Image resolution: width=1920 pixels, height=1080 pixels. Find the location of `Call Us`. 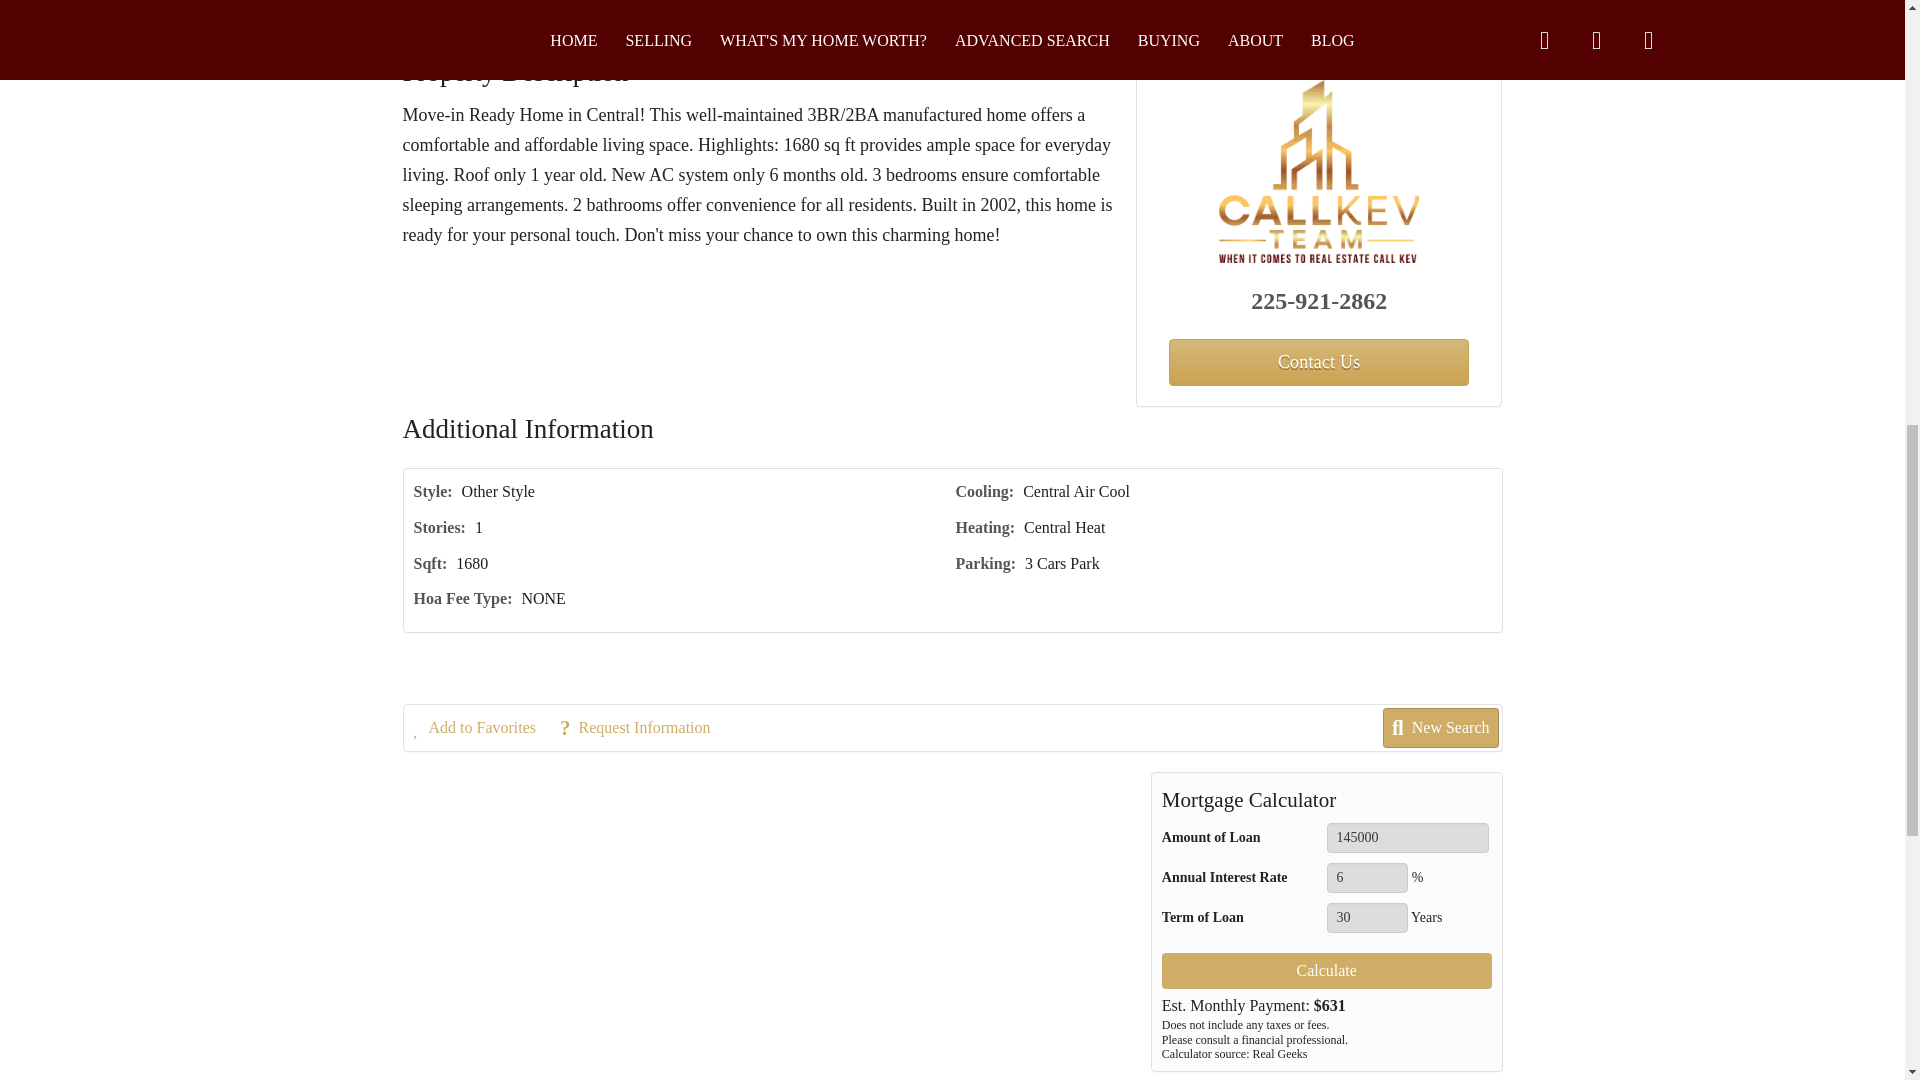

Call Us is located at coordinates (566, 15).